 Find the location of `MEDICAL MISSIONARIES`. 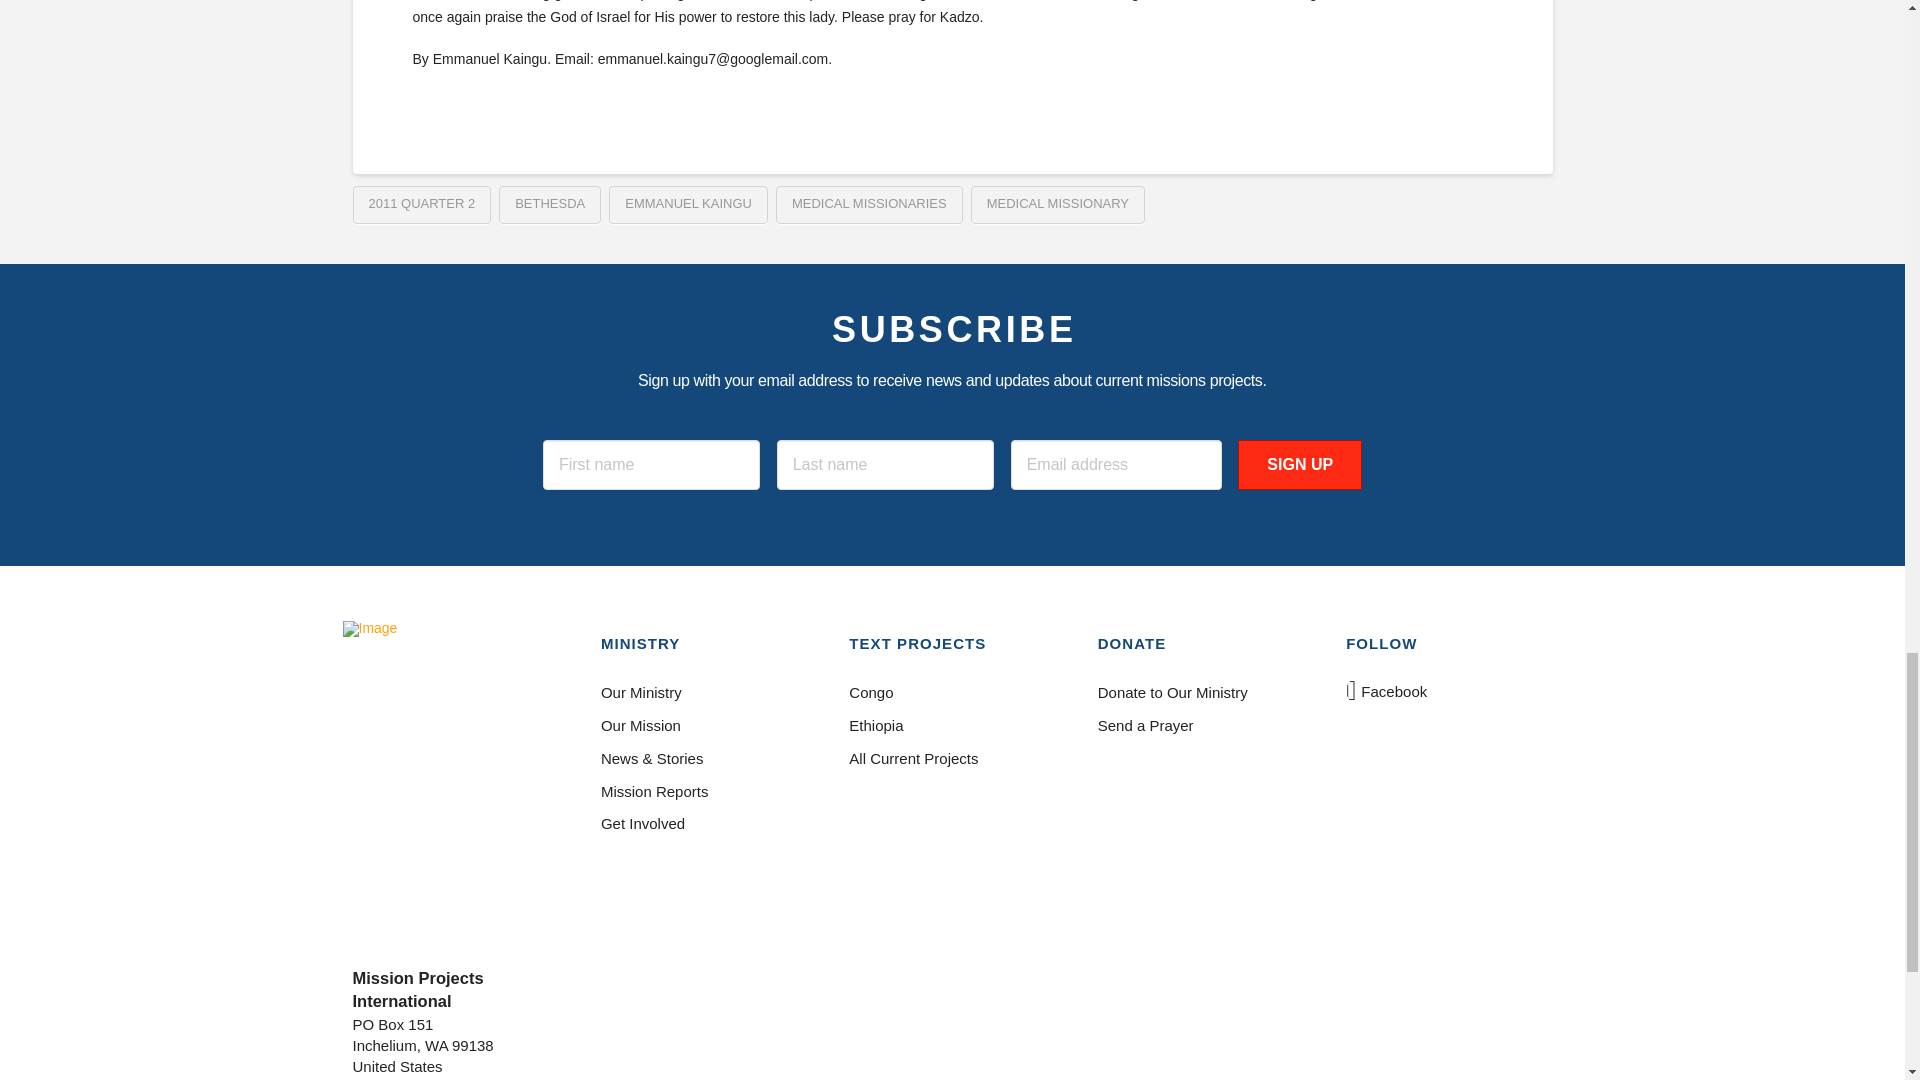

MEDICAL MISSIONARIES is located at coordinates (869, 204).